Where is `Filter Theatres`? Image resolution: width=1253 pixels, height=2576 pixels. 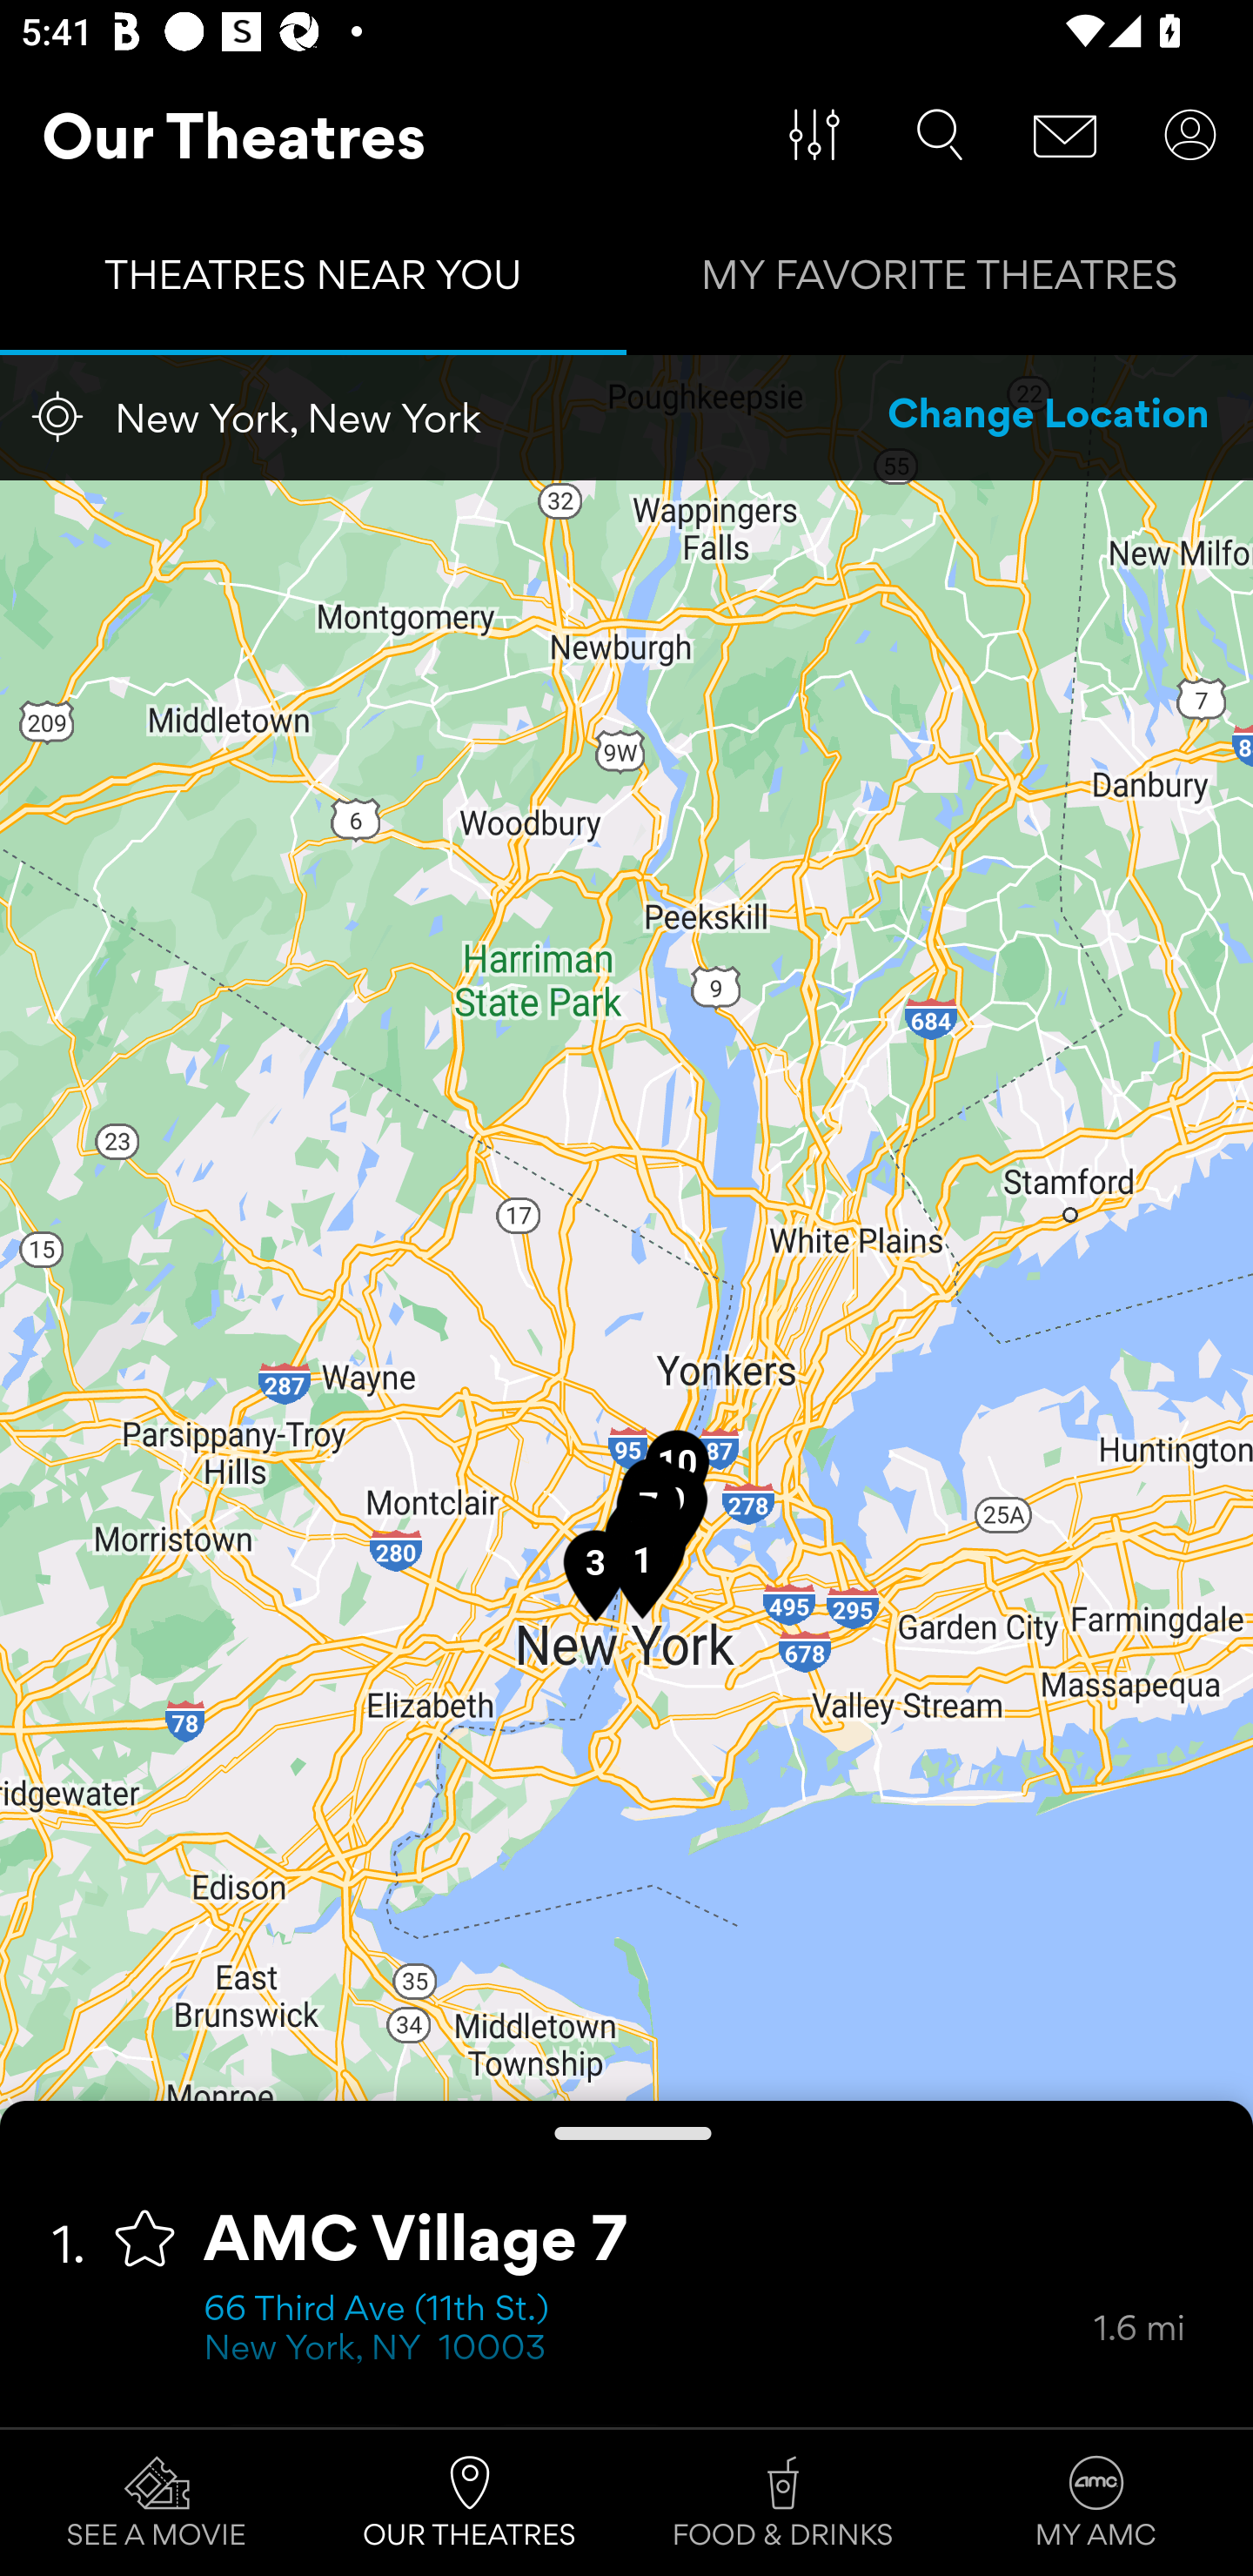
Filter Theatres is located at coordinates (814, 135).